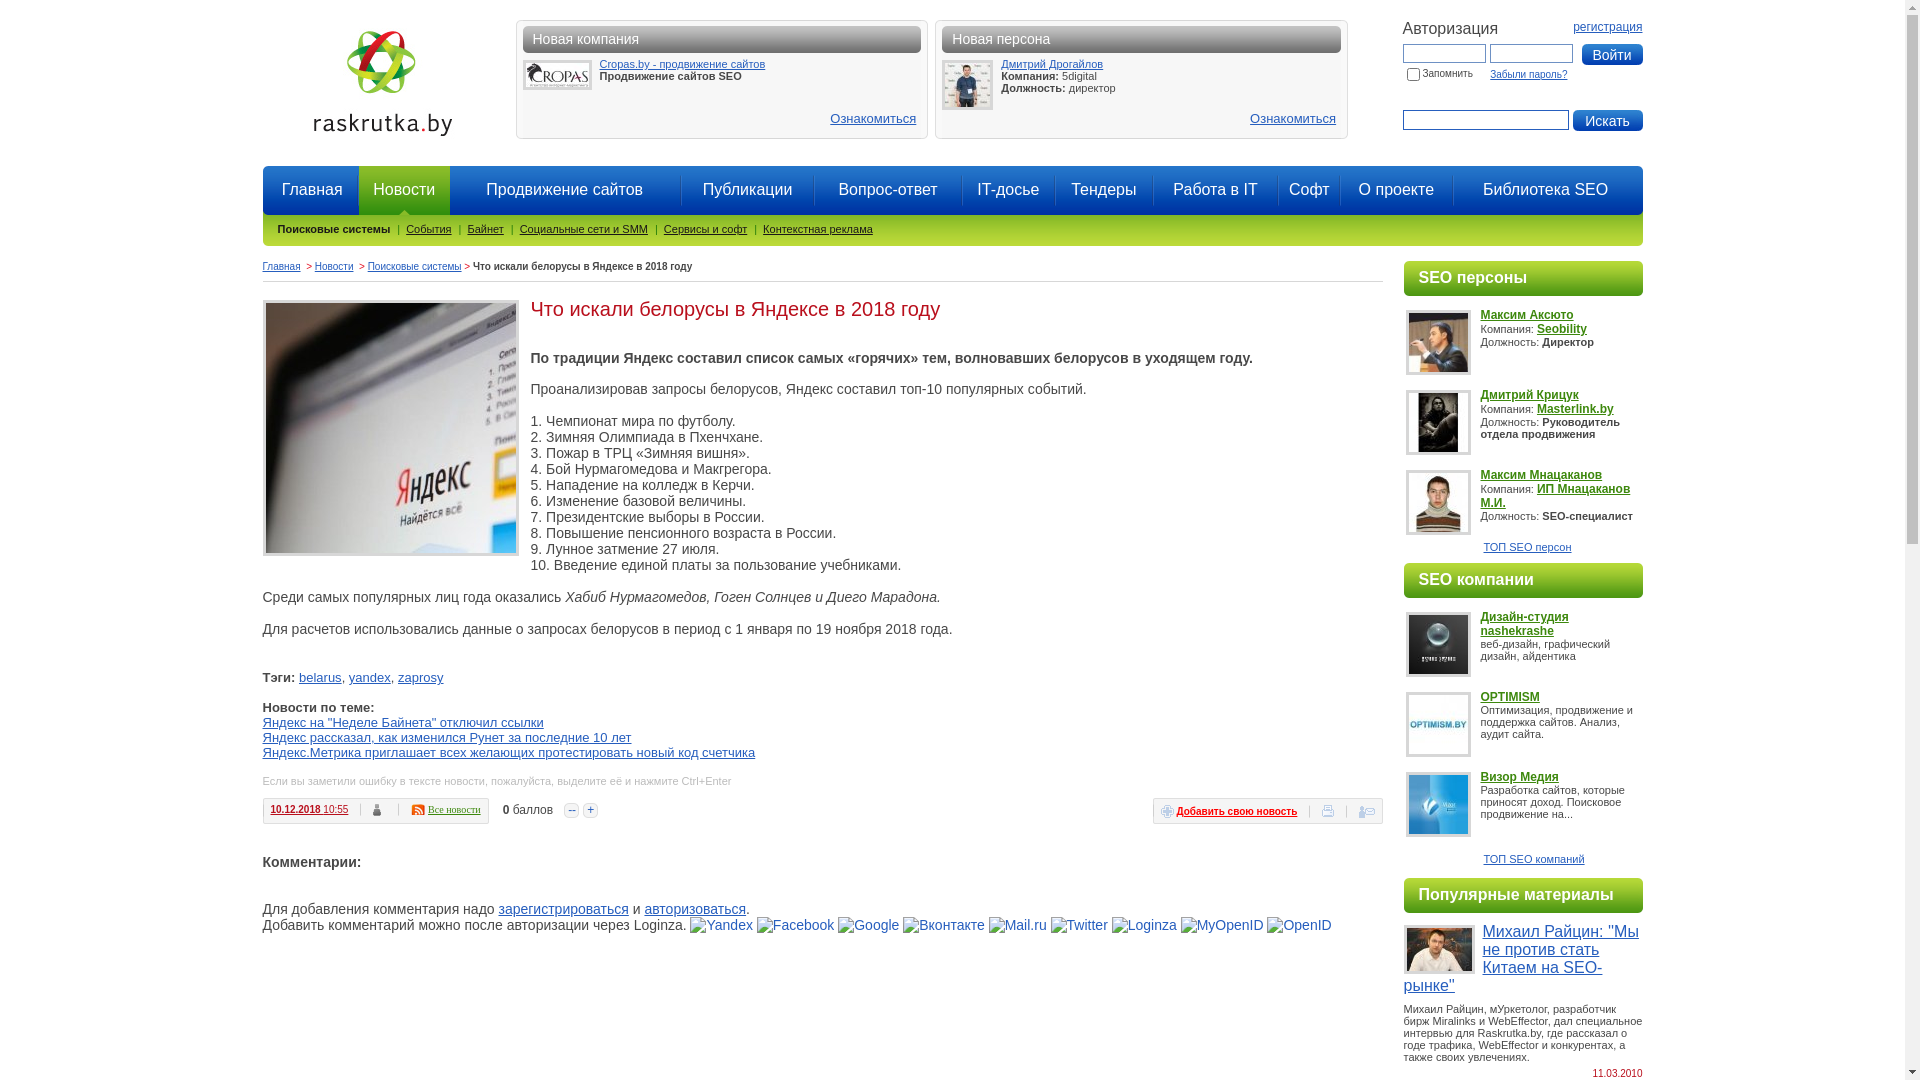  Describe the element at coordinates (572, 811) in the screenshot. I see `--` at that location.